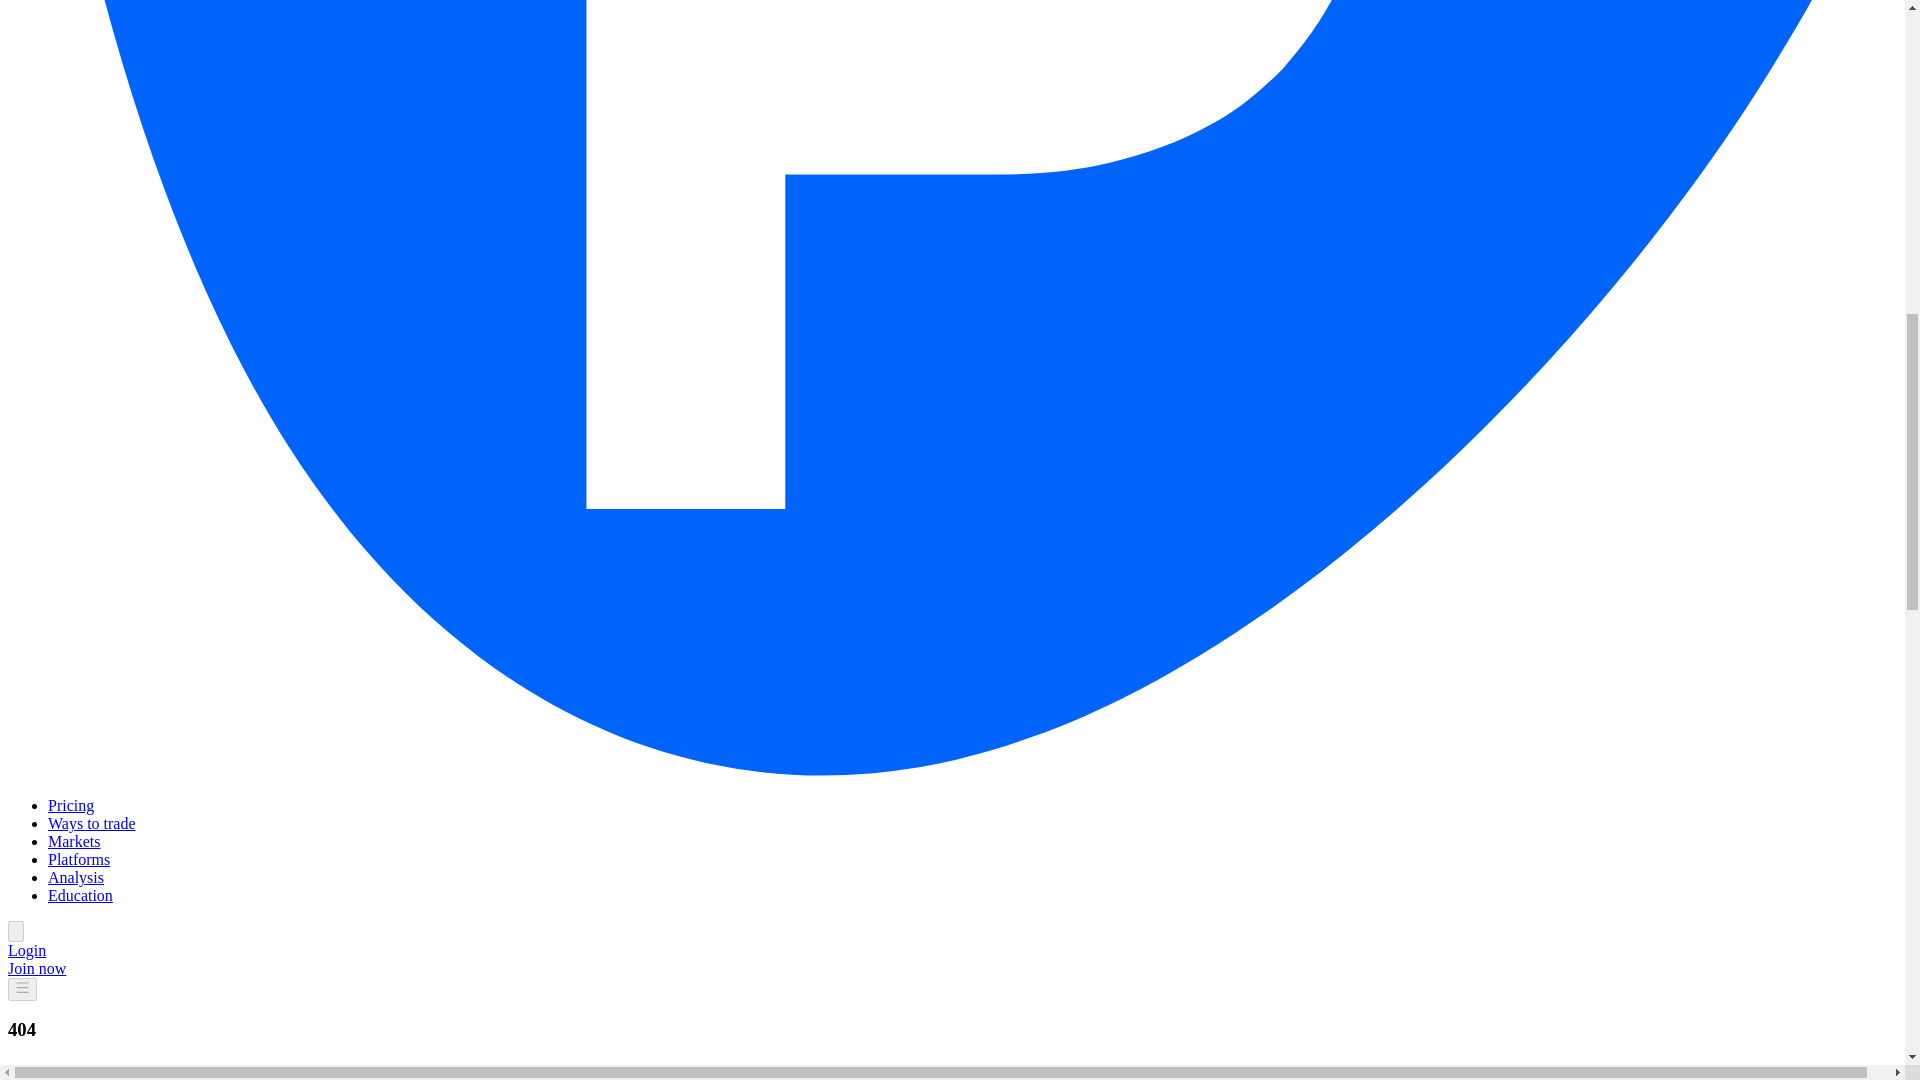  What do you see at coordinates (36, 968) in the screenshot?
I see `Join now` at bounding box center [36, 968].